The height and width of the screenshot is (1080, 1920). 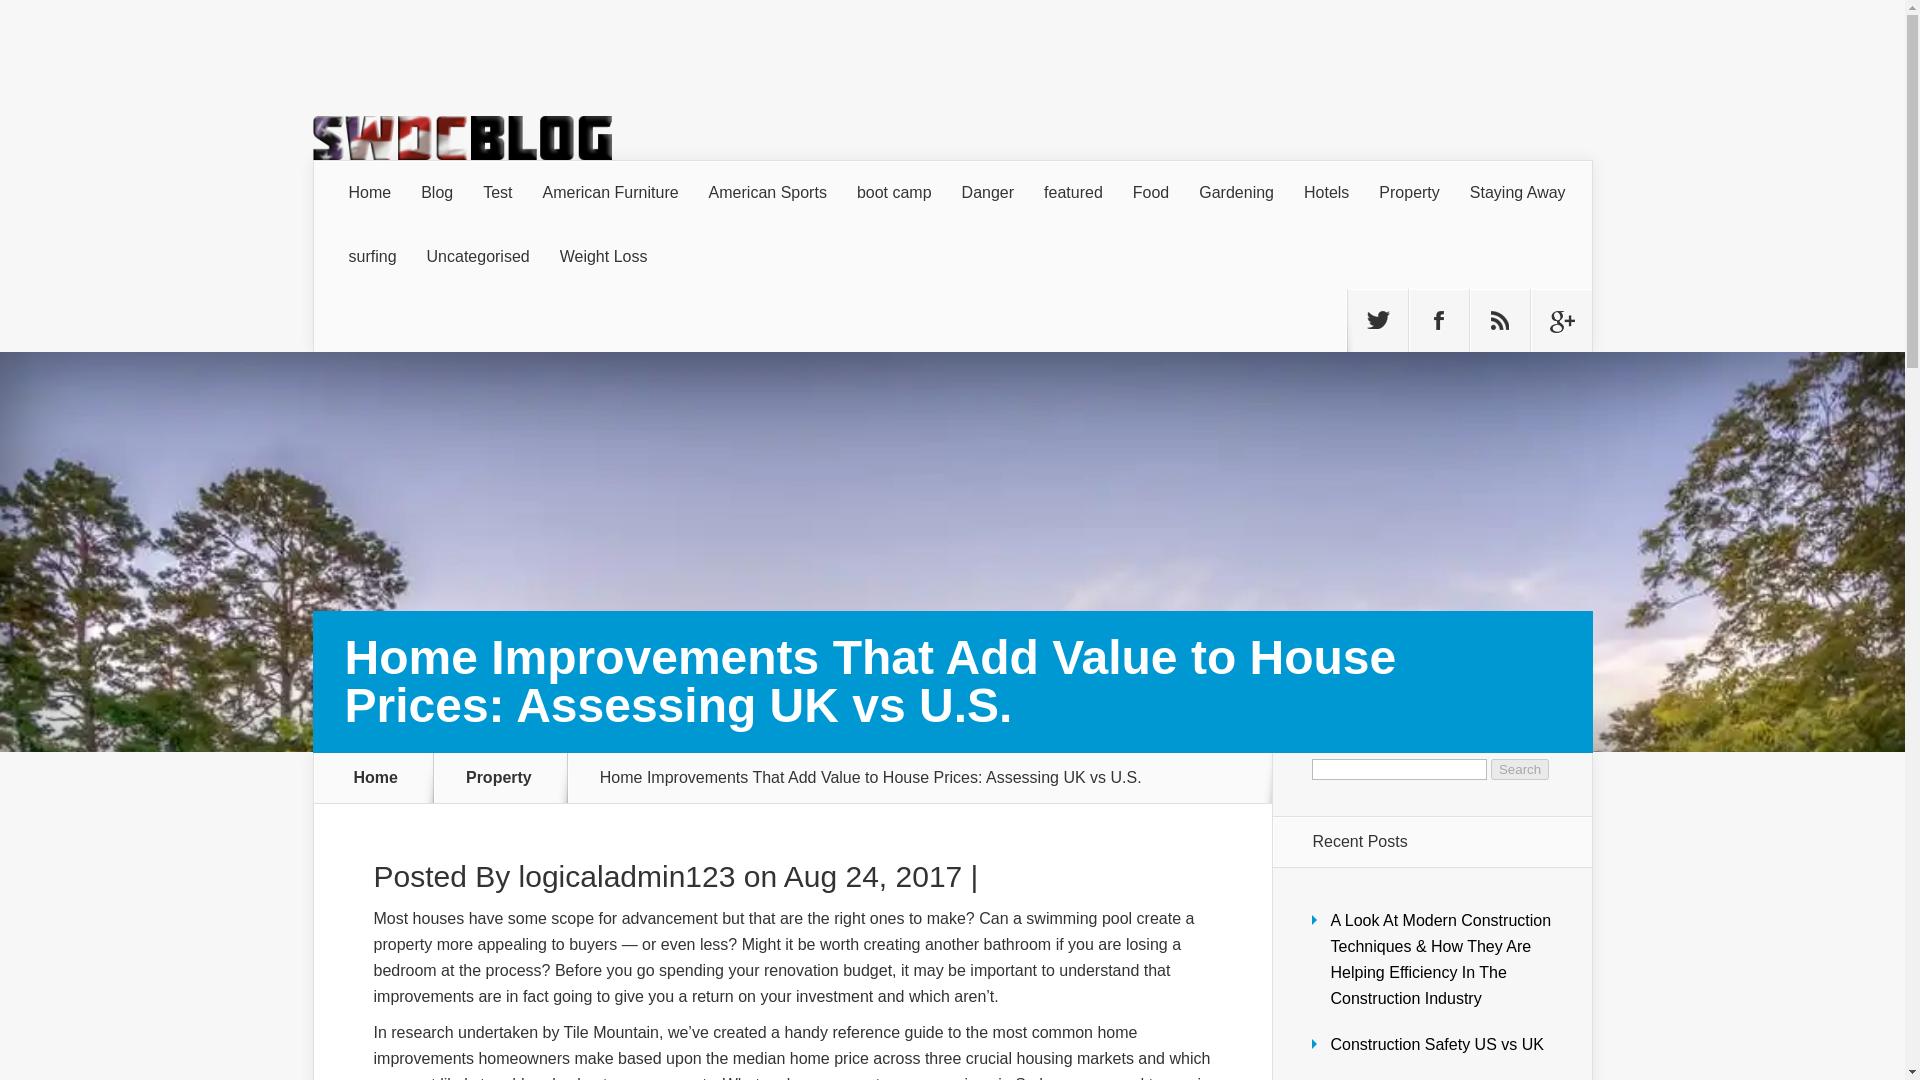 I want to click on Gardening, so click(x=1236, y=192).